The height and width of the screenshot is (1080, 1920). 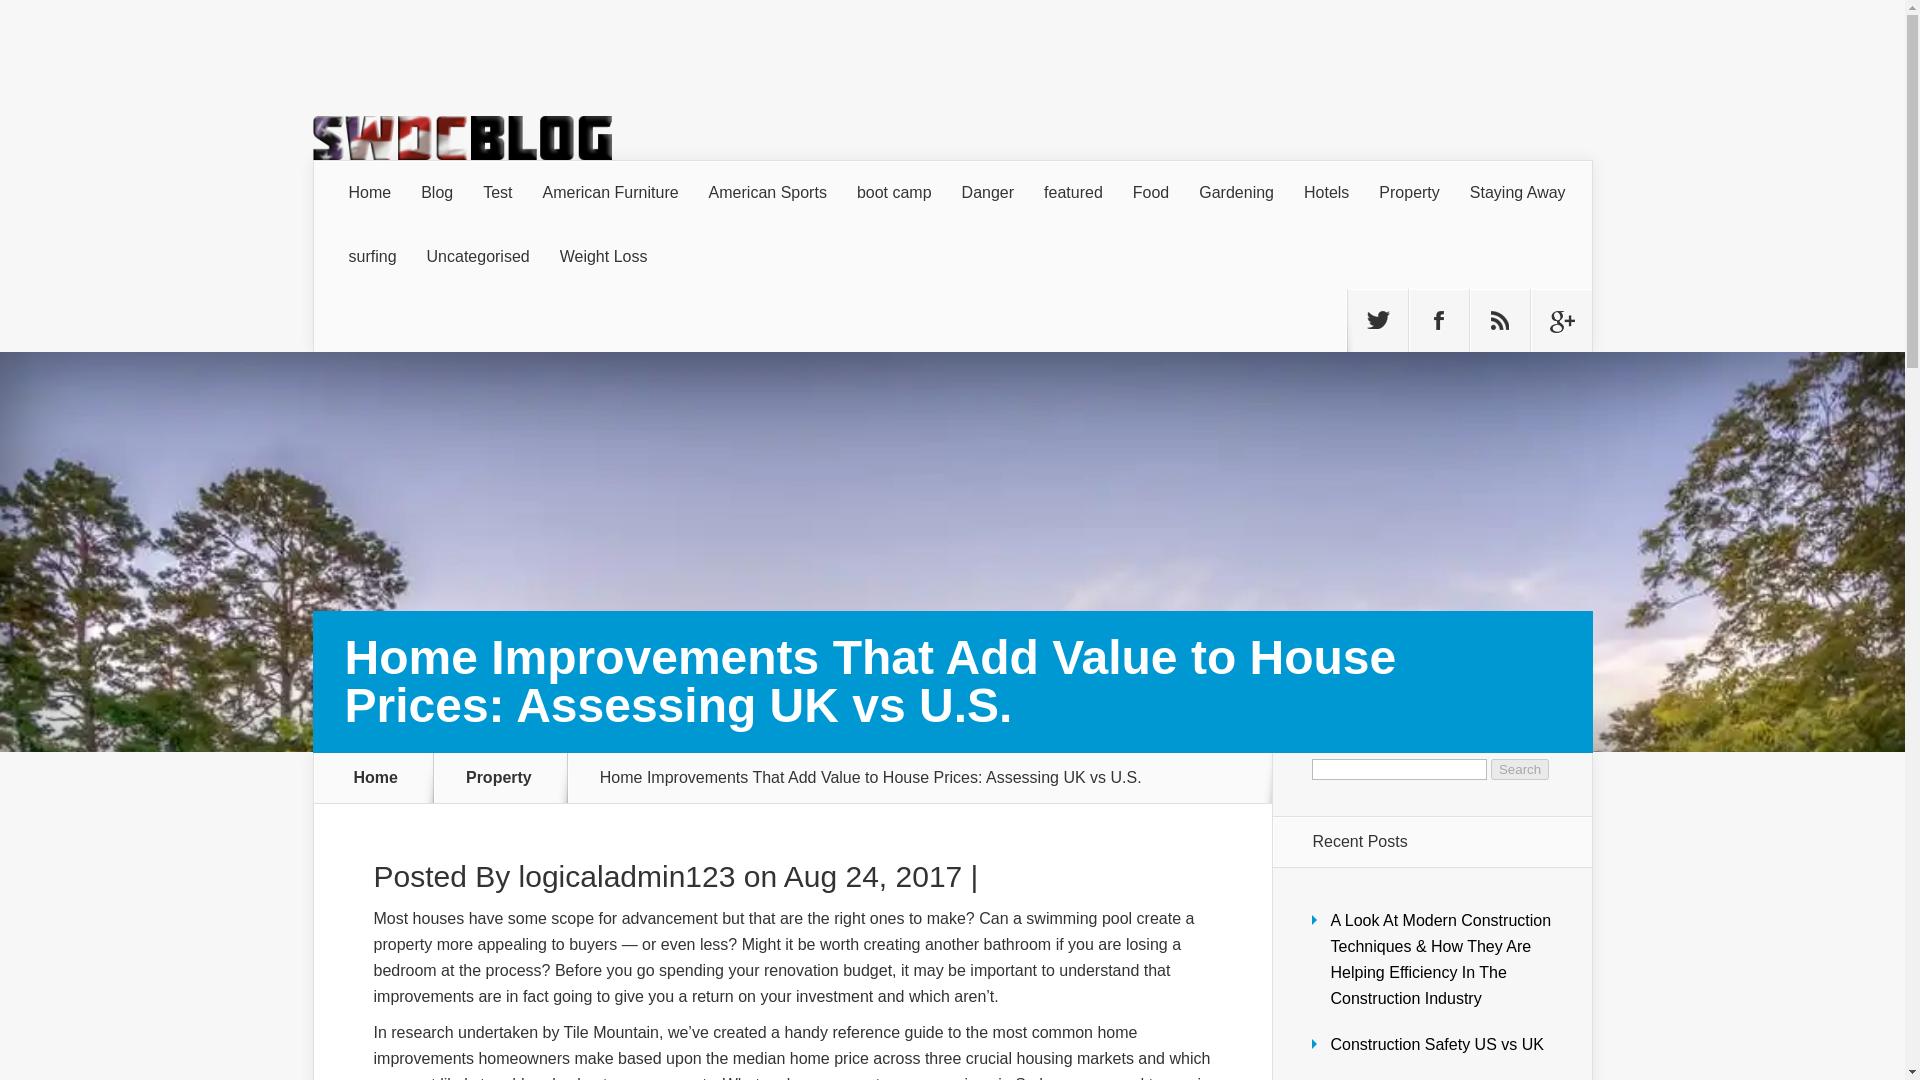 I want to click on Gardening, so click(x=1236, y=192).